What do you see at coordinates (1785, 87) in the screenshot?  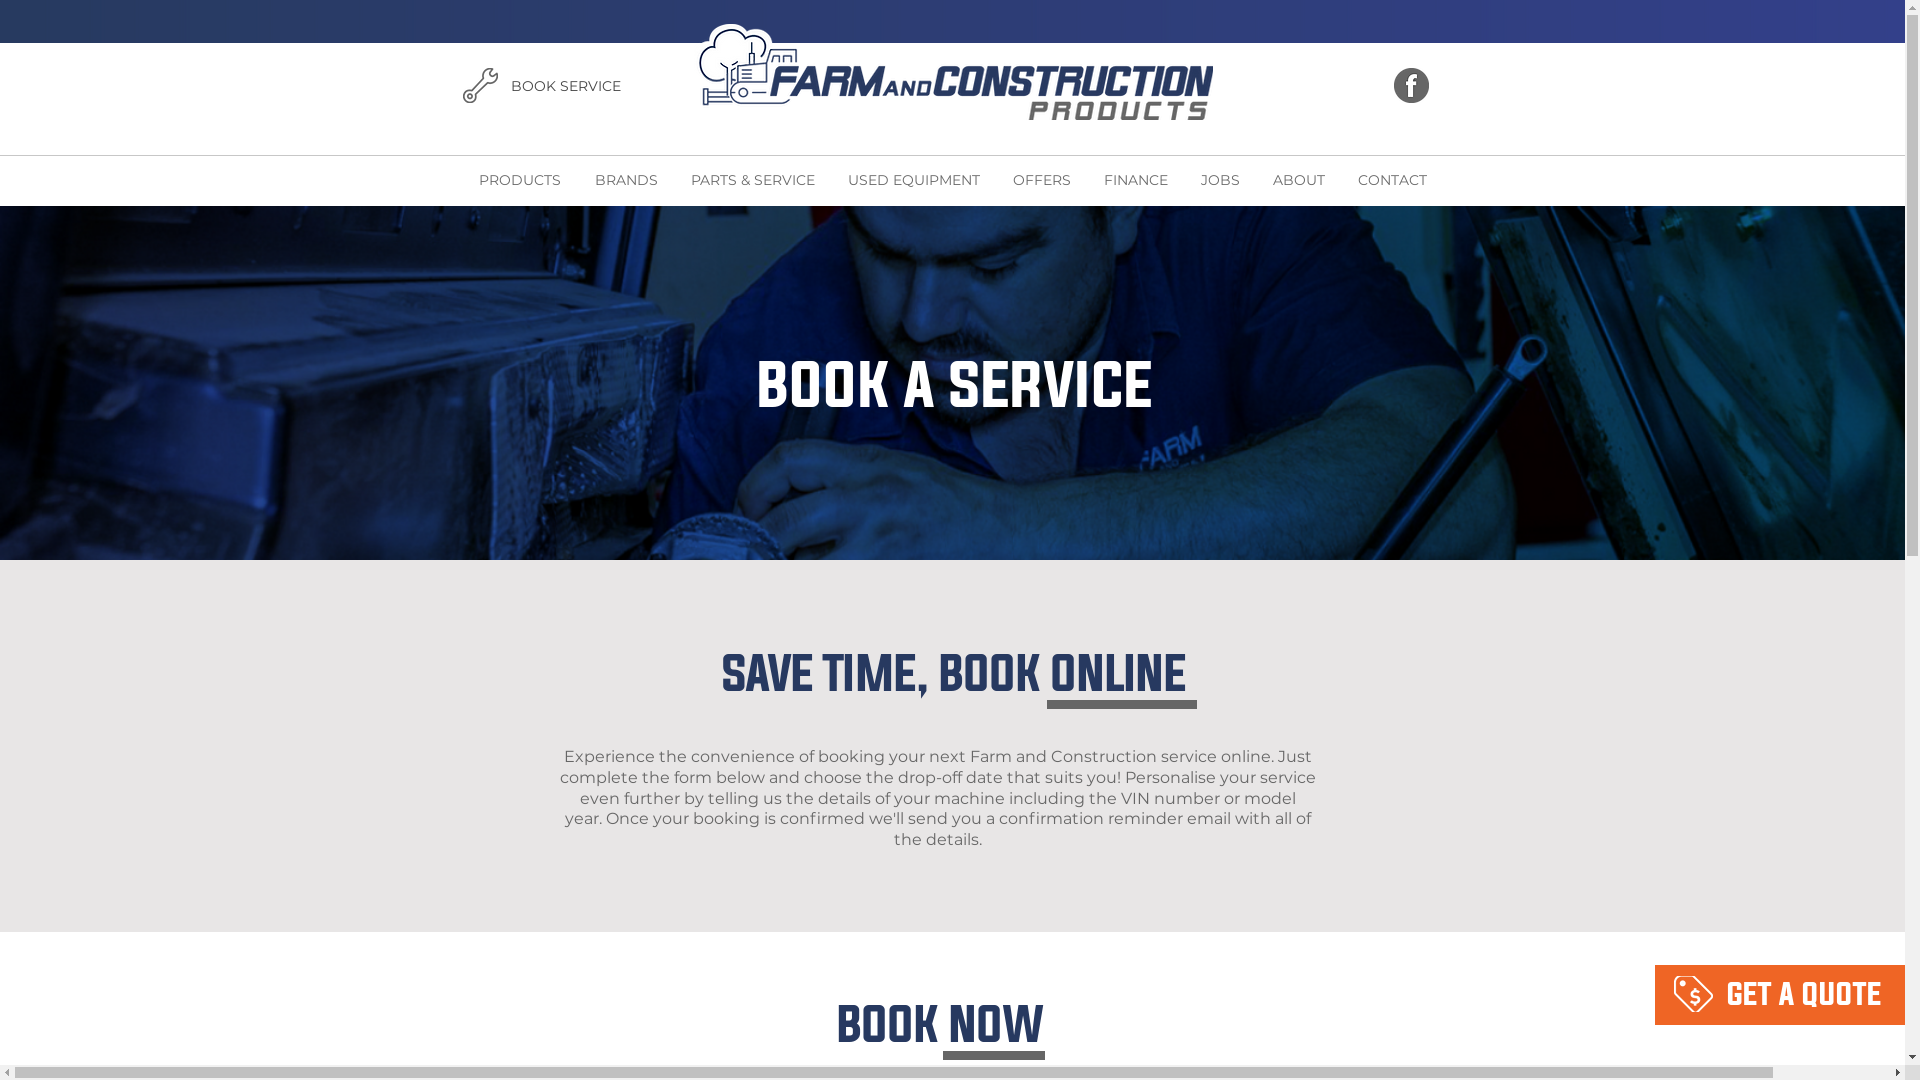 I see `BOOK SERVICE` at bounding box center [1785, 87].